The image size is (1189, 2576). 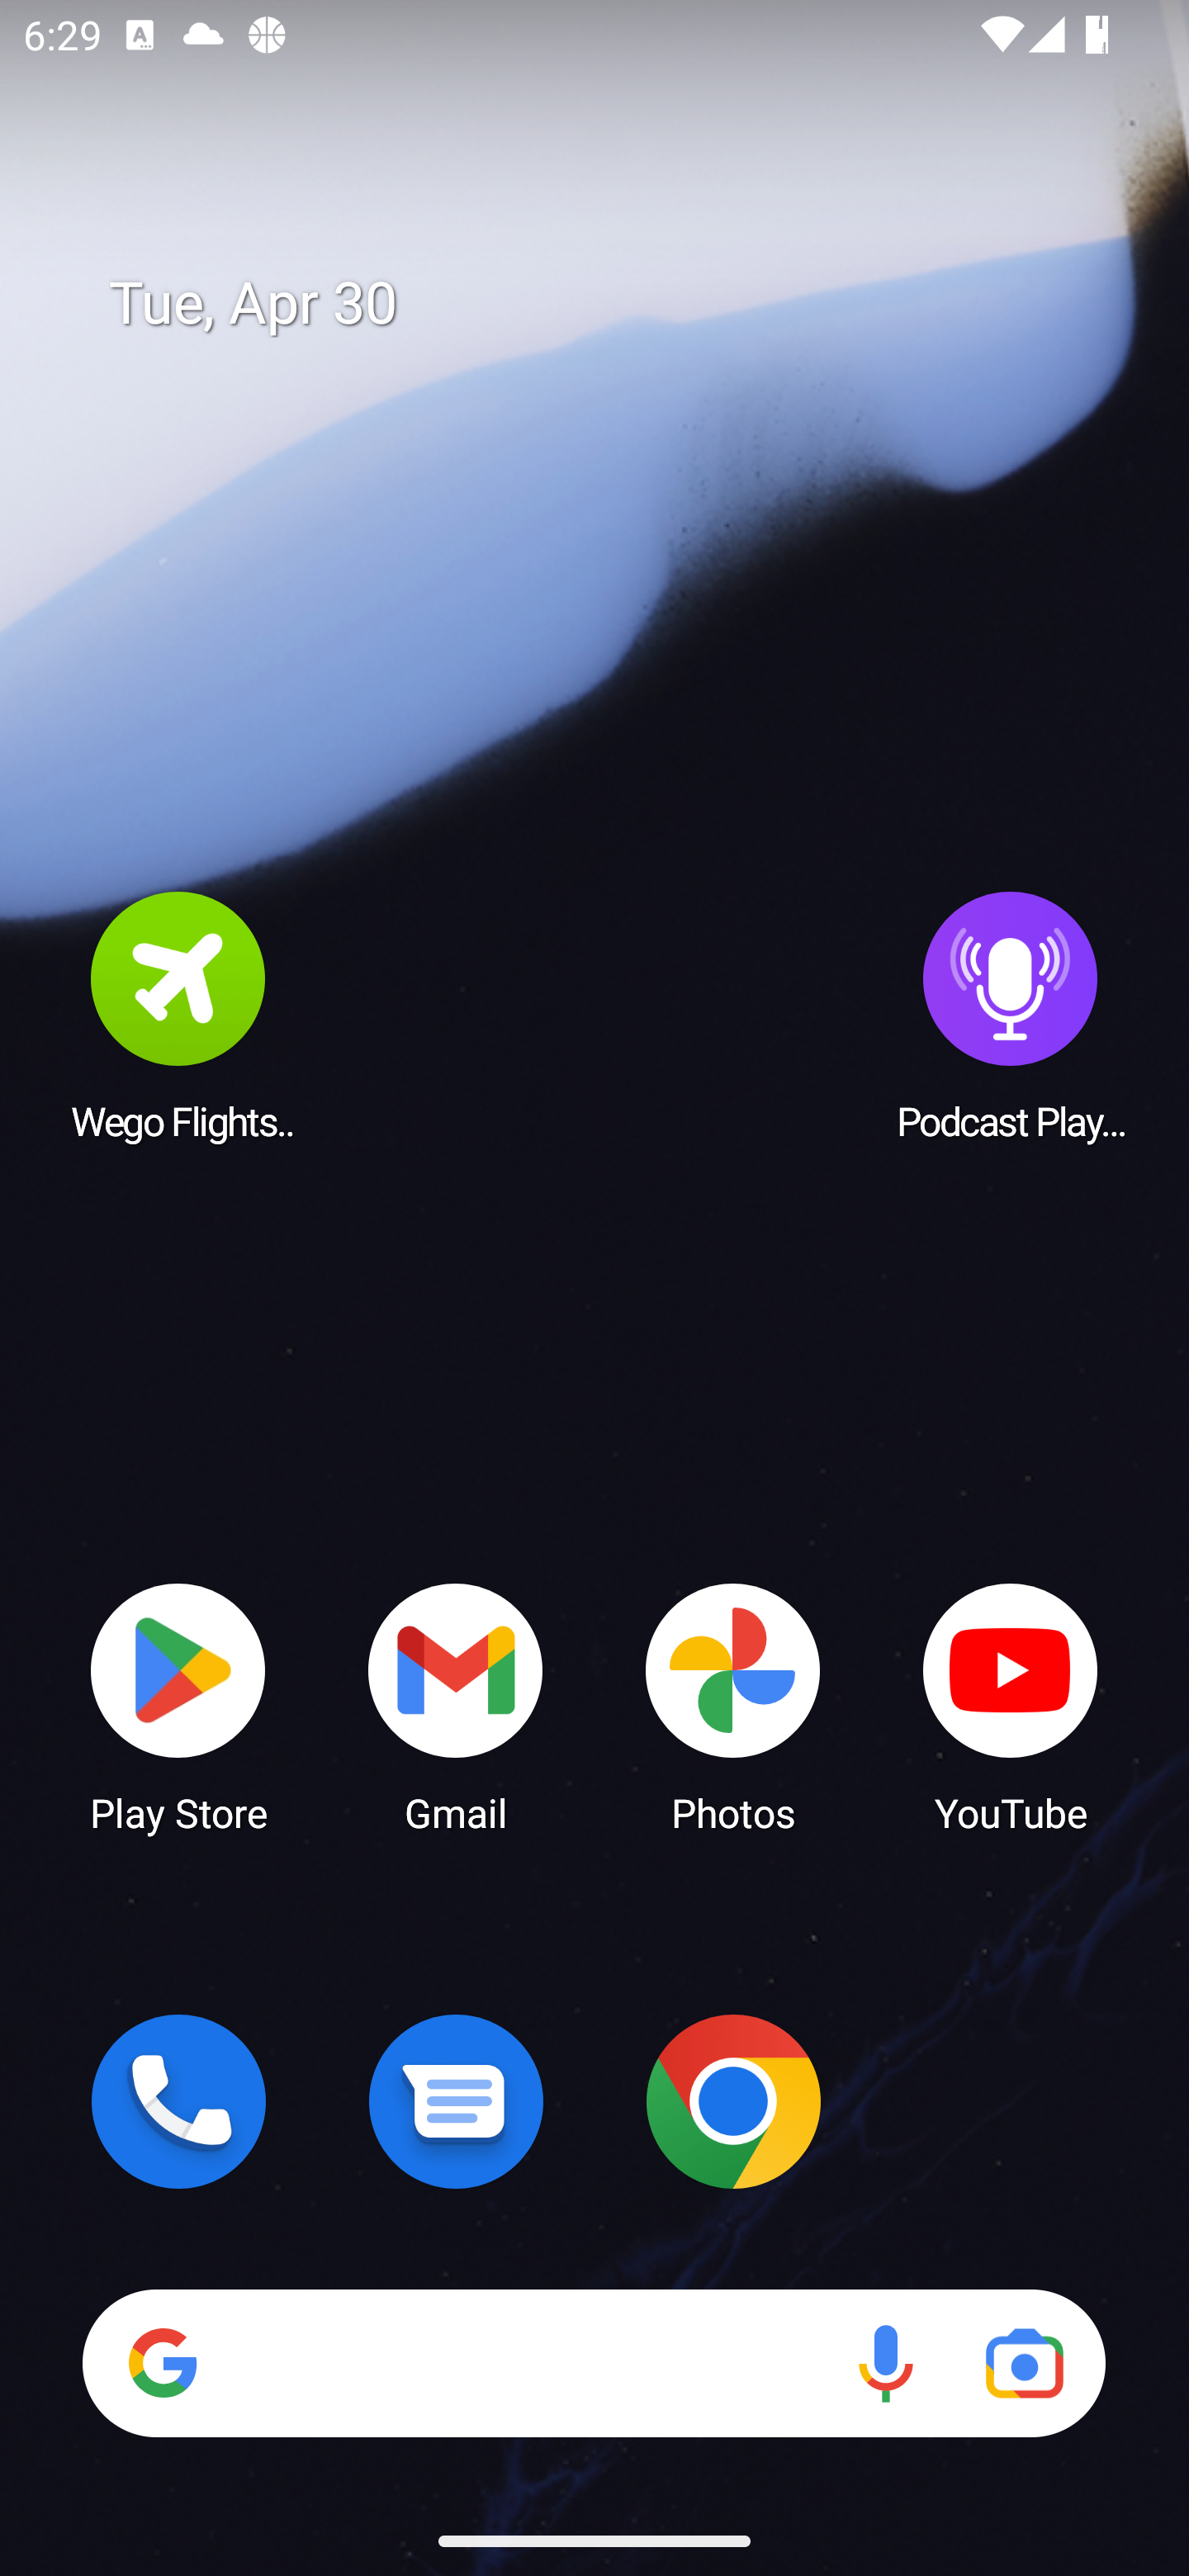 I want to click on Messages, so click(x=456, y=2101).